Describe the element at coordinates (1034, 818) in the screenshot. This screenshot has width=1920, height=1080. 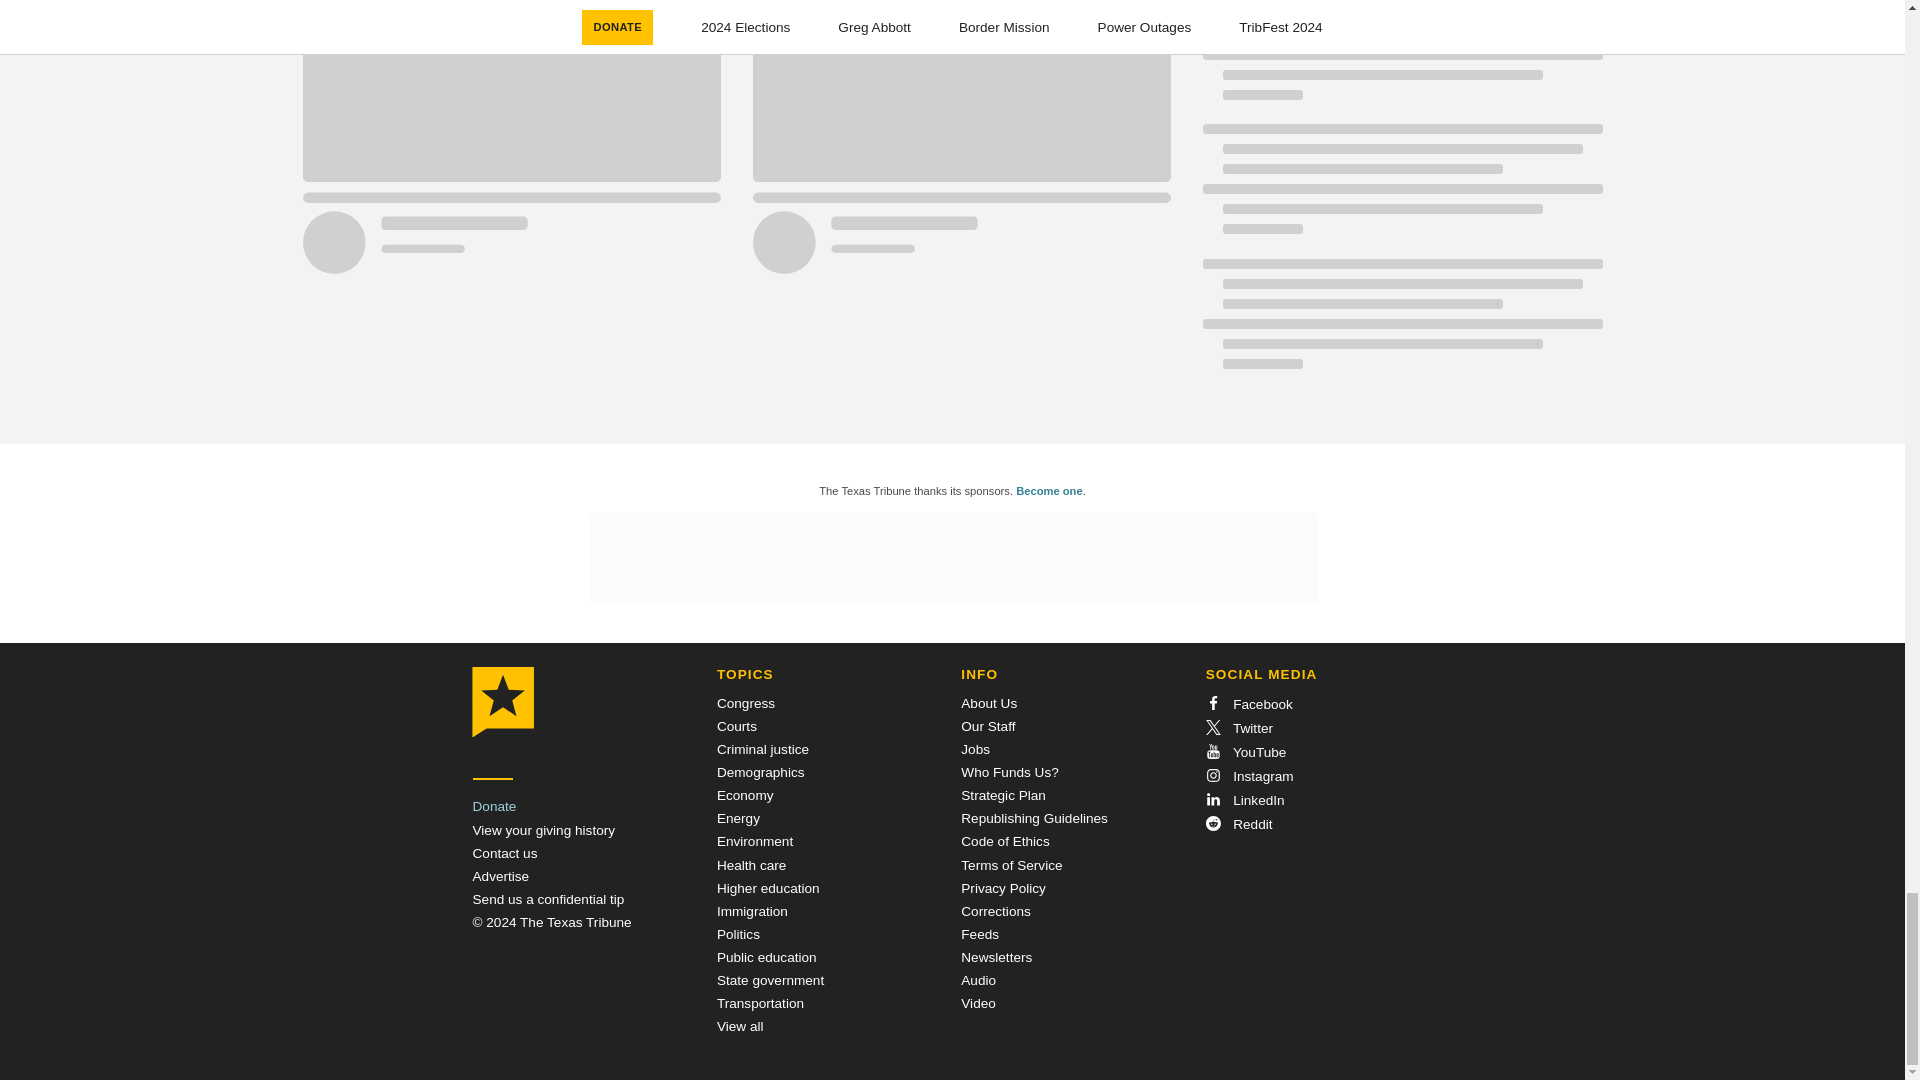
I see `Republishing Guidelines` at that location.